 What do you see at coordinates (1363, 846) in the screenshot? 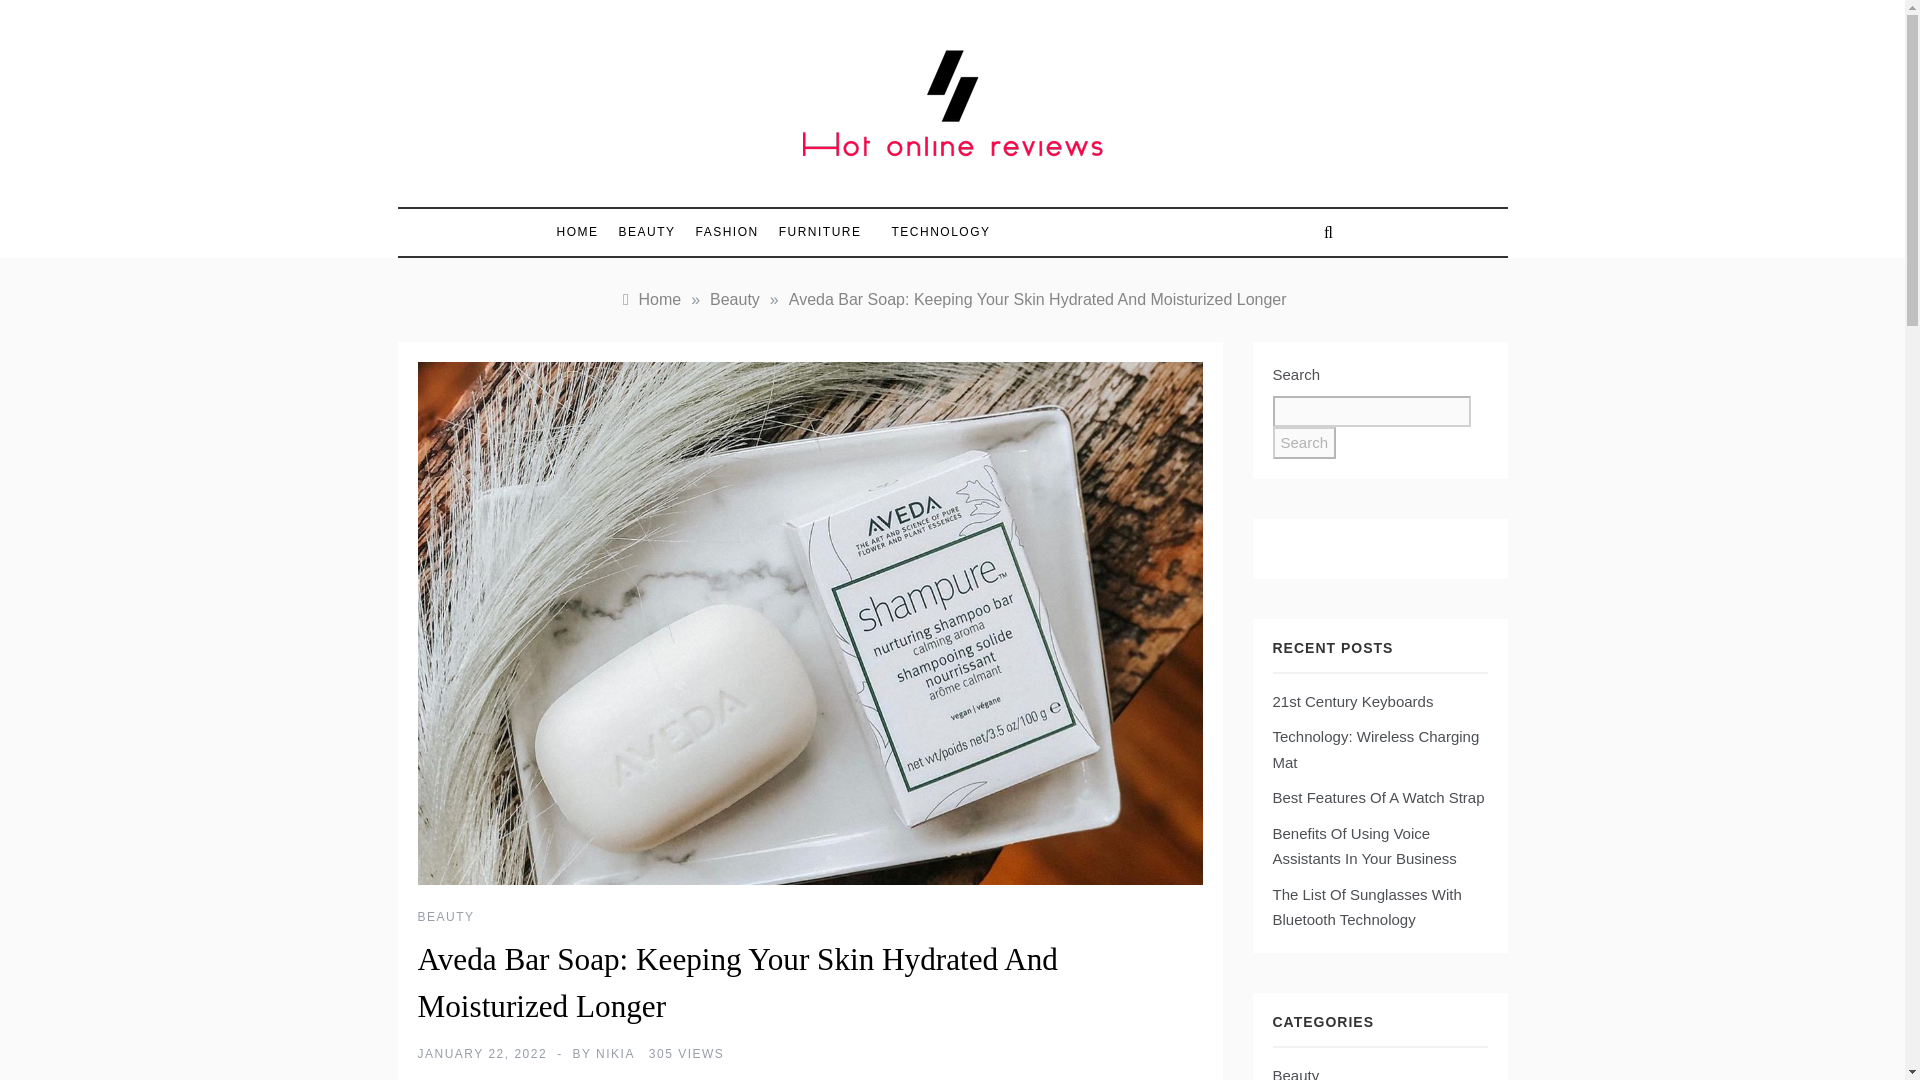
I see `Benefits Of Using Voice Assistants In Your Business` at bounding box center [1363, 846].